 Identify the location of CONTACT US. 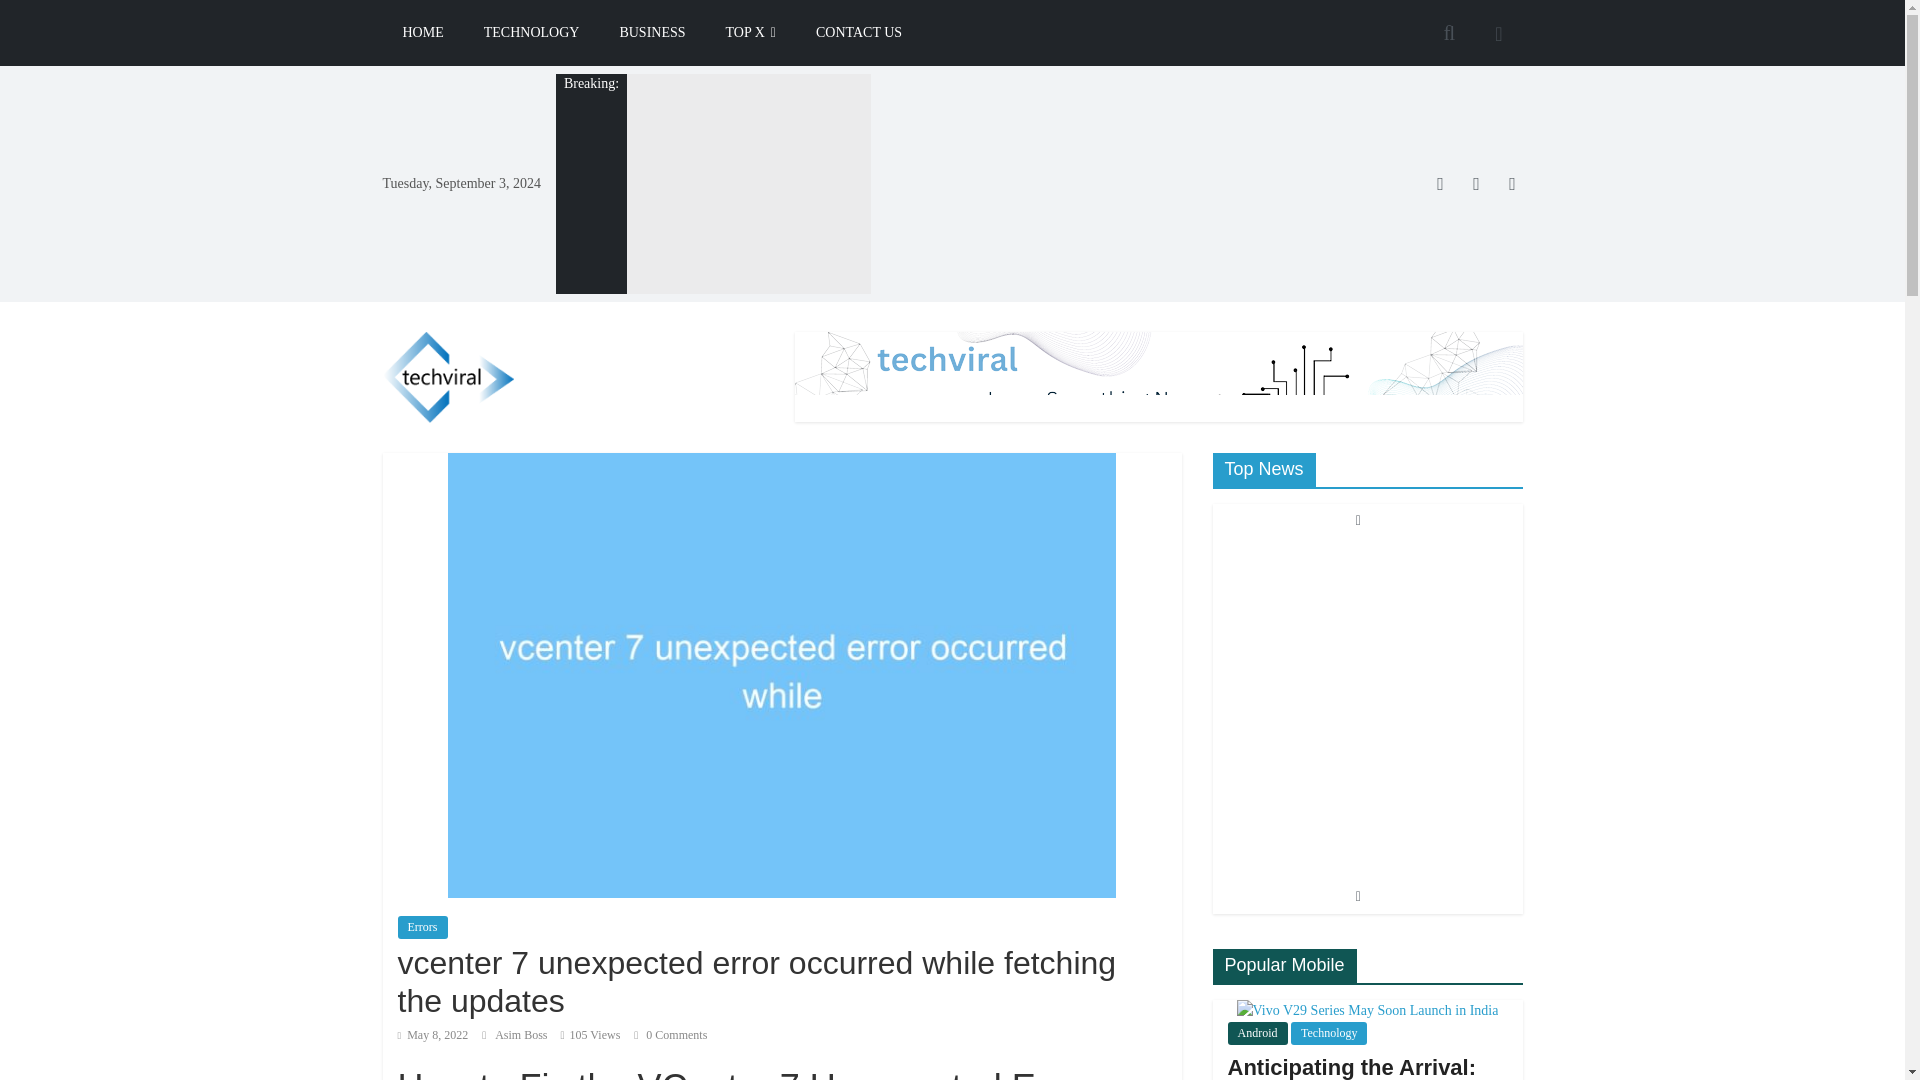
(858, 32).